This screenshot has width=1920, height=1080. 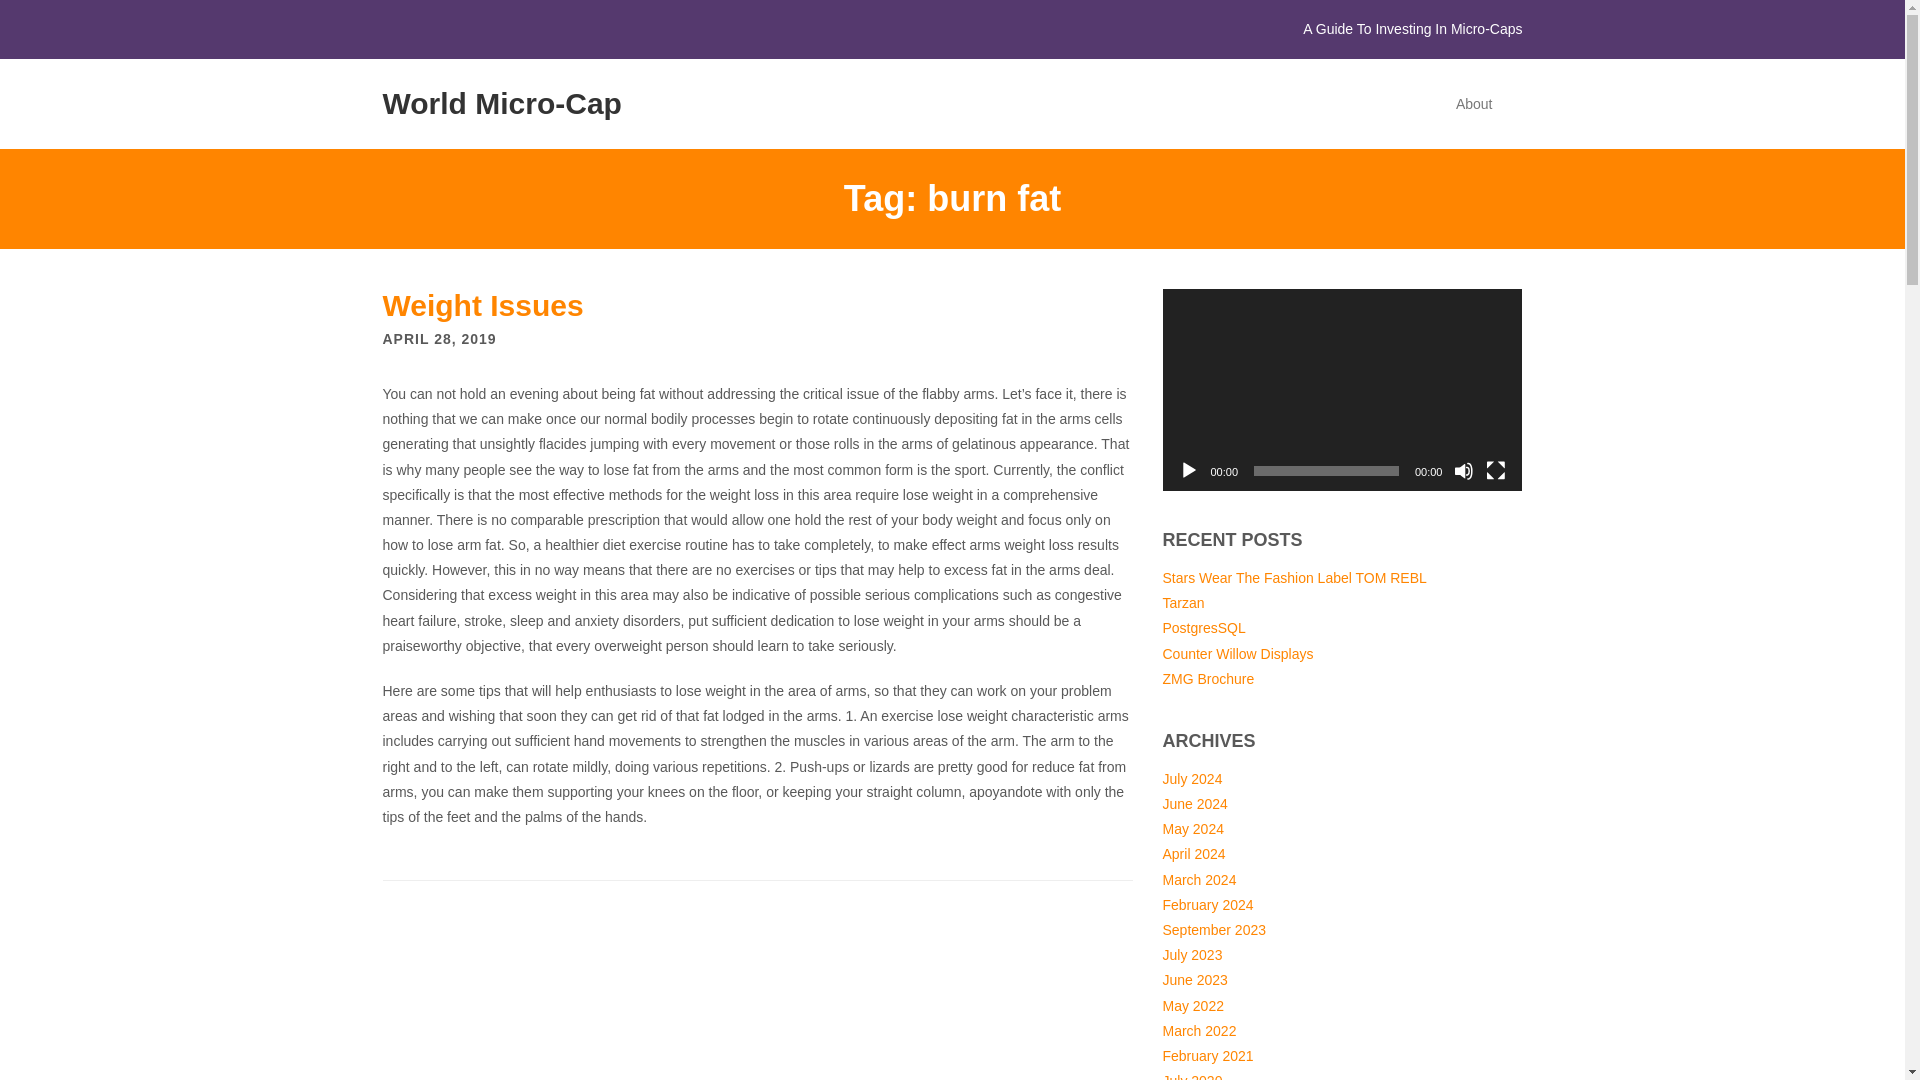 I want to click on ZMG Brochure, so click(x=1207, y=678).